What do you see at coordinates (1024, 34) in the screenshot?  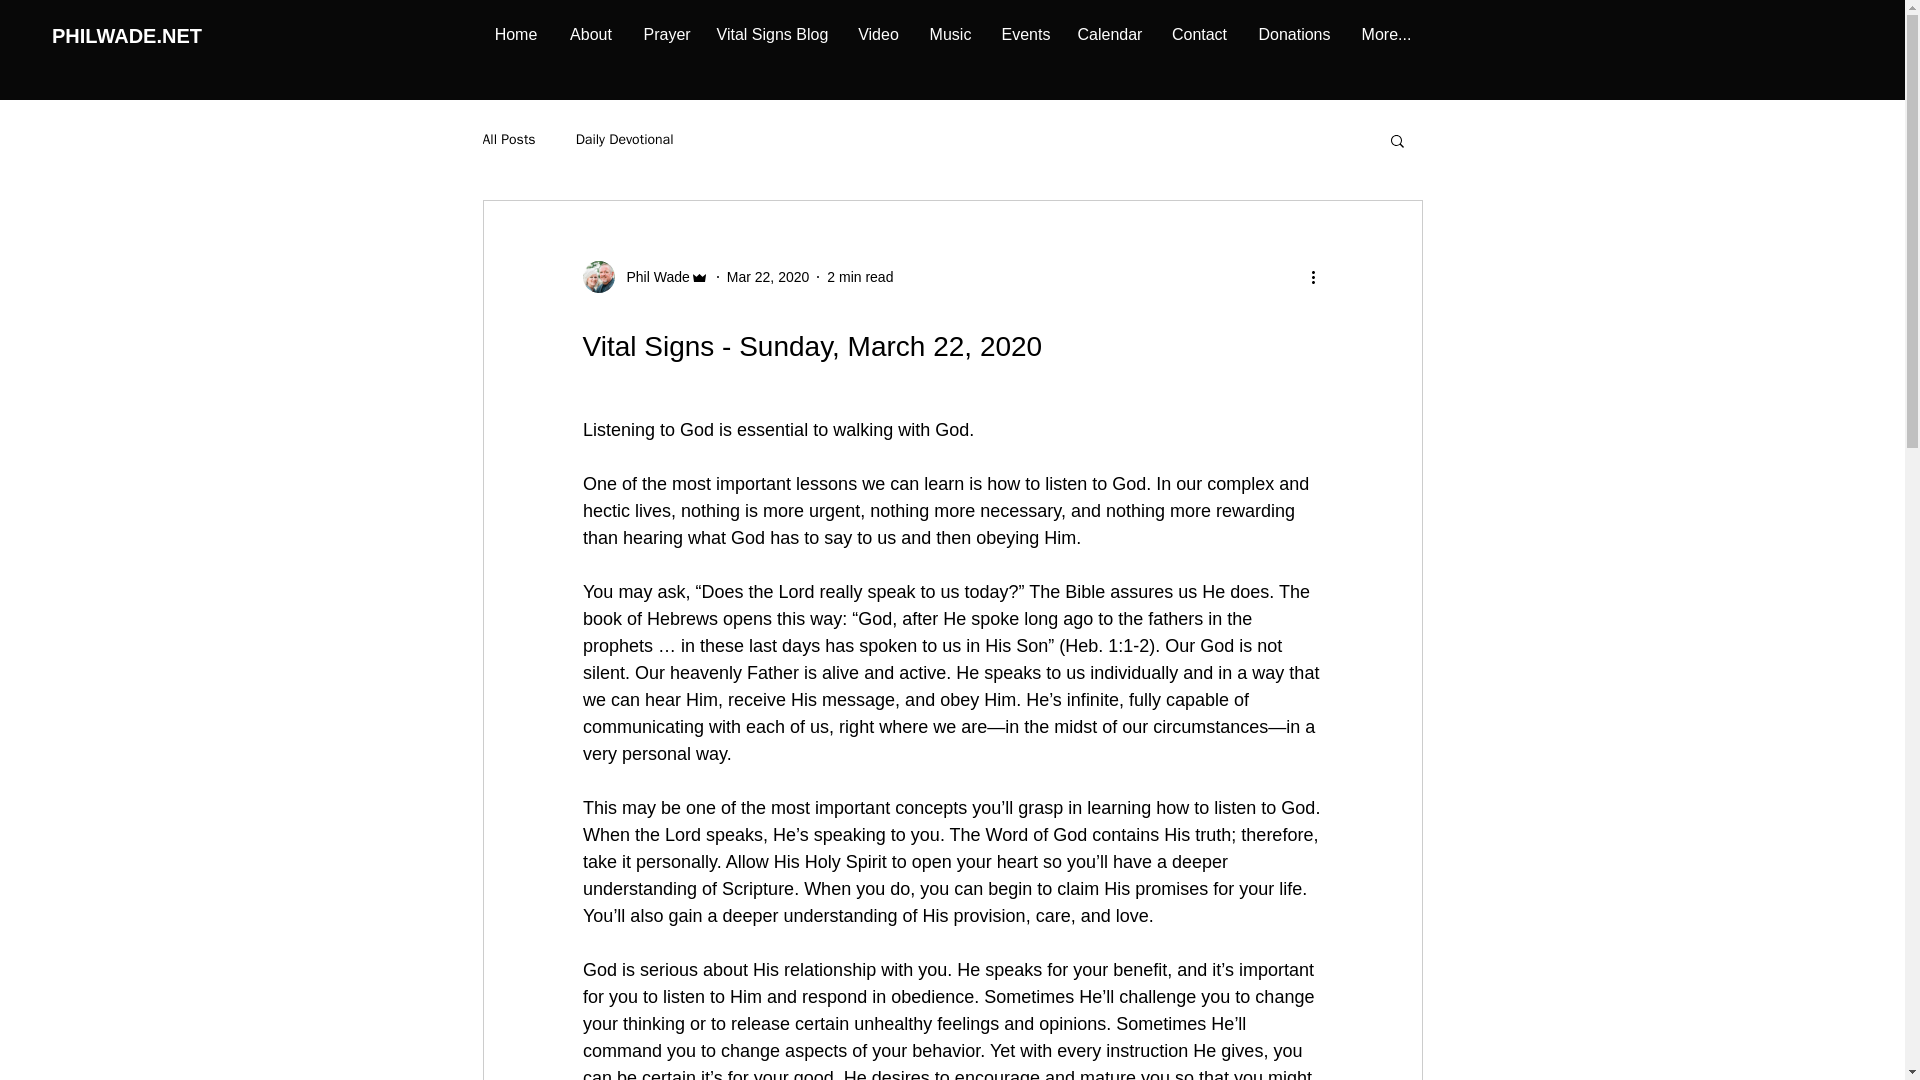 I see `Events` at bounding box center [1024, 34].